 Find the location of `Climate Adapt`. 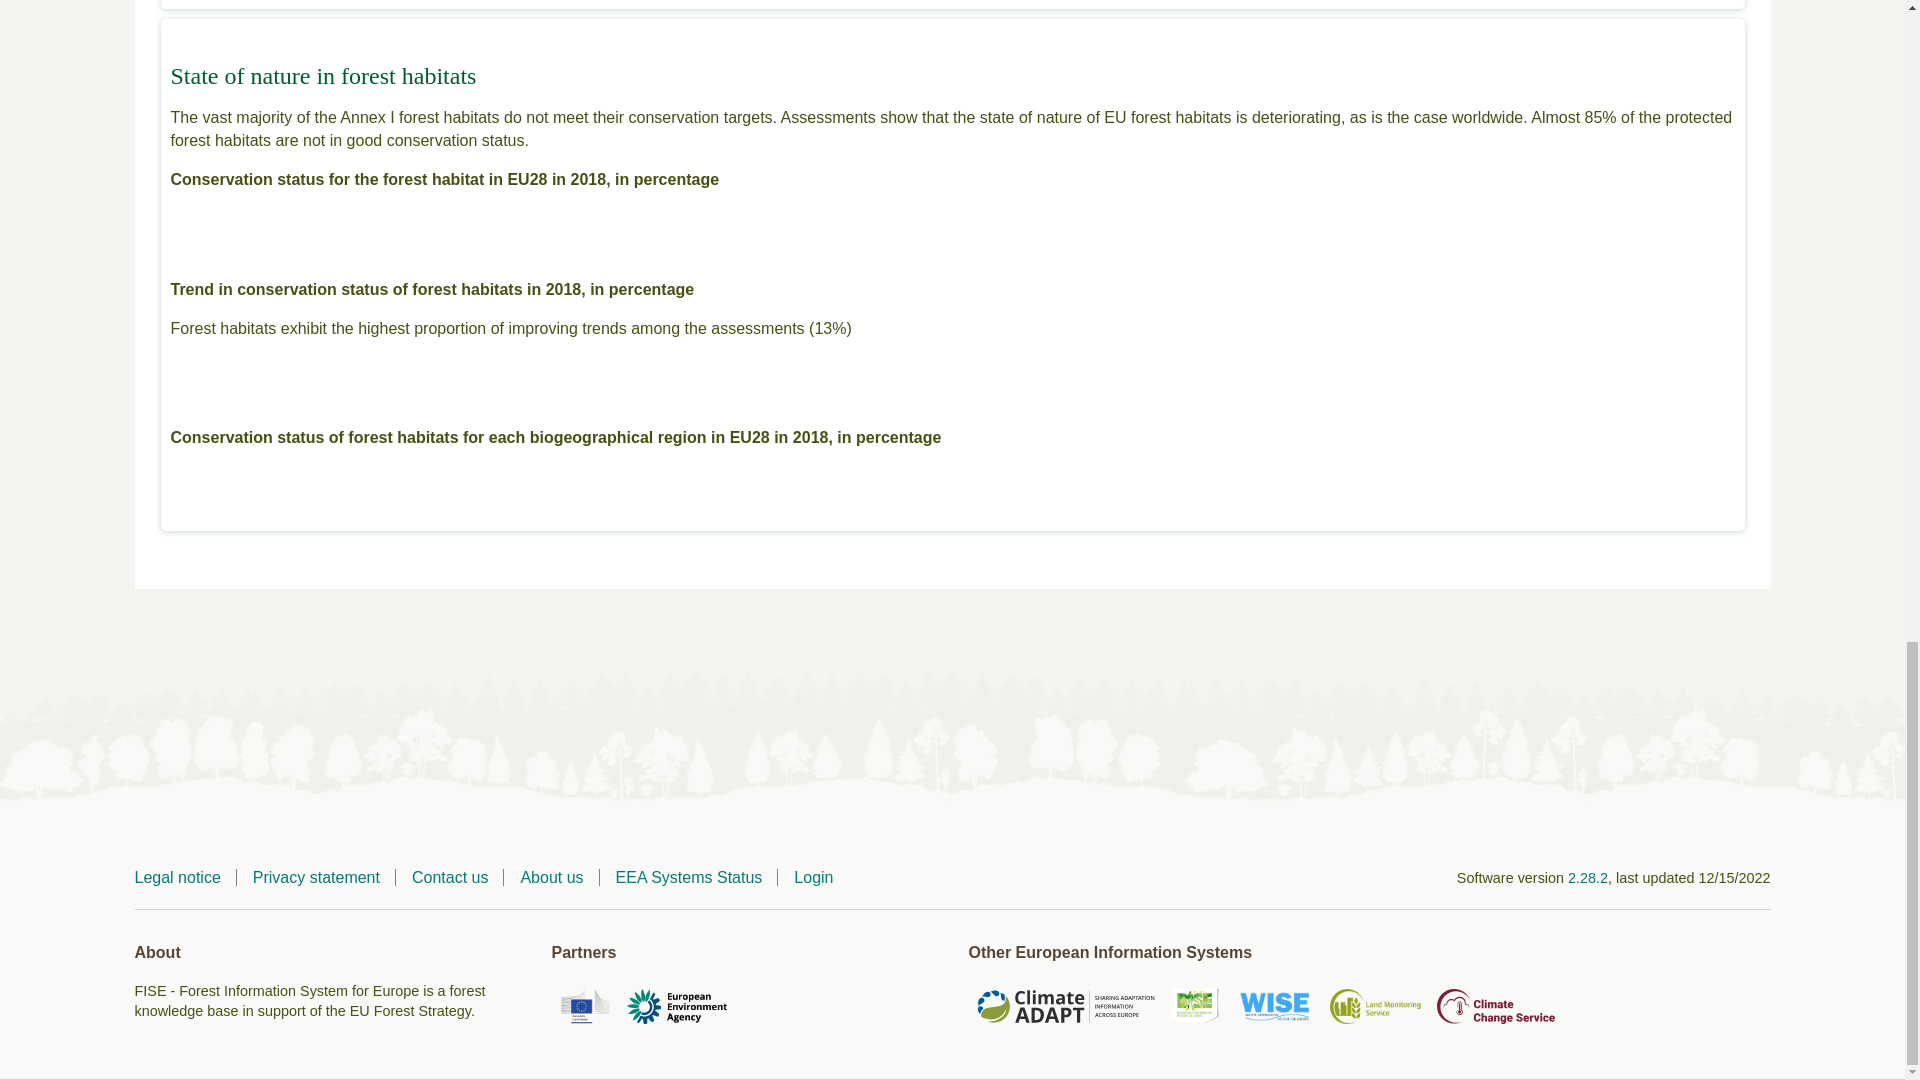

Climate Adapt is located at coordinates (1064, 1006).